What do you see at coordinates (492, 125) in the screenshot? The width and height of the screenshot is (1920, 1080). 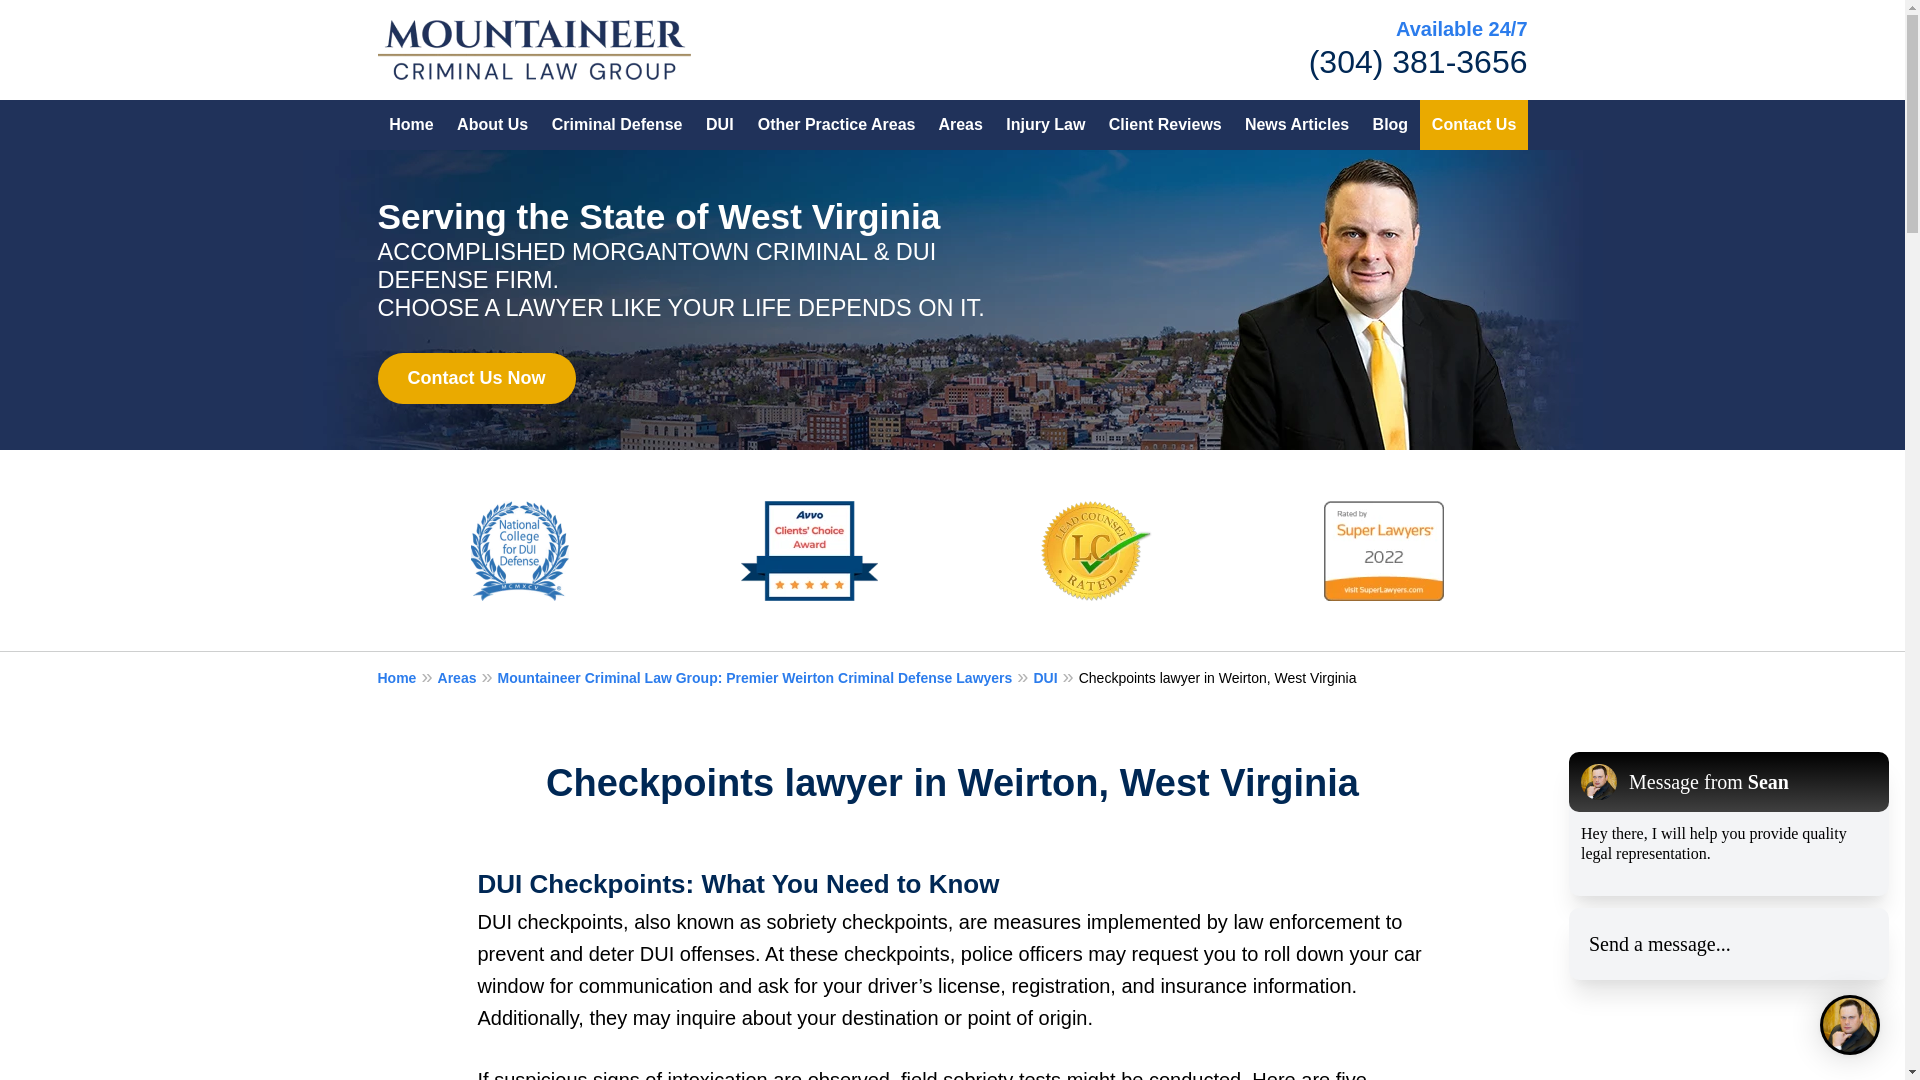 I see `About Us` at bounding box center [492, 125].